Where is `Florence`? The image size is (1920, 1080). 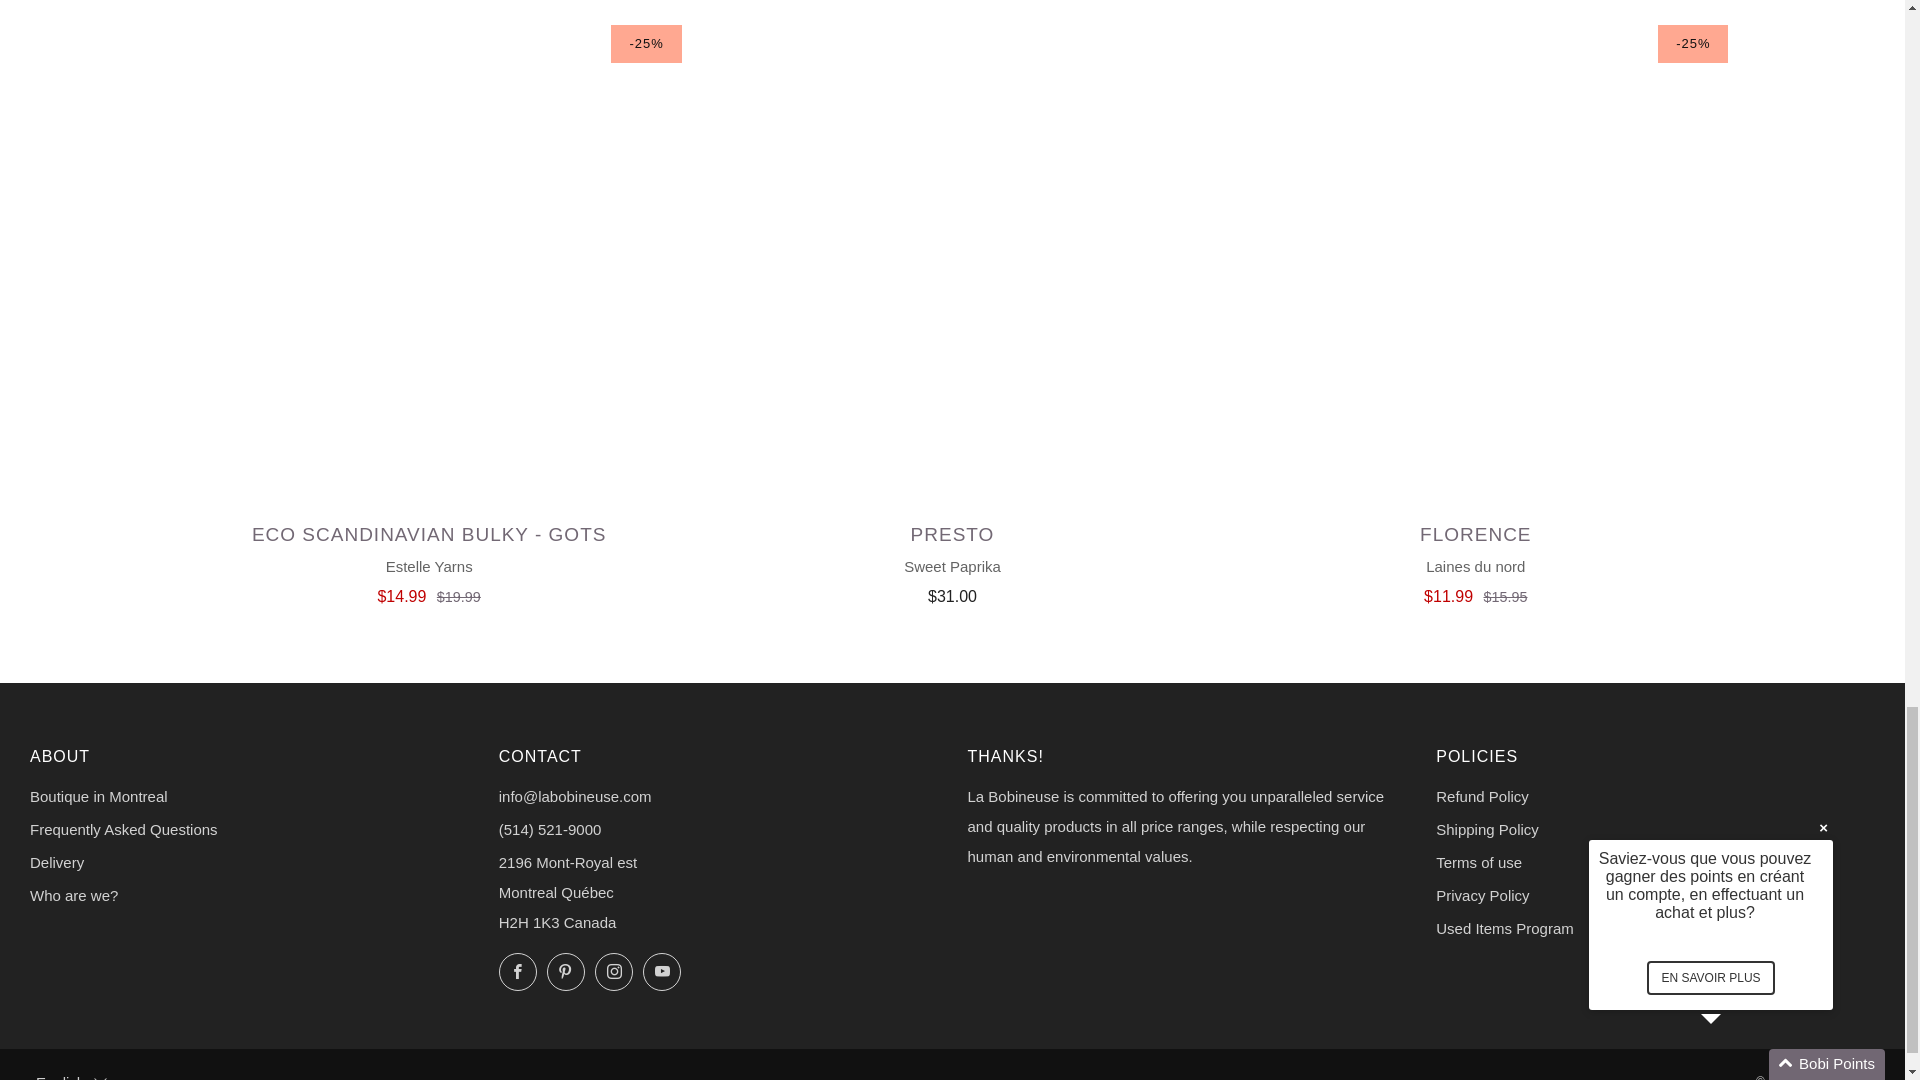 Florence is located at coordinates (1475, 560).